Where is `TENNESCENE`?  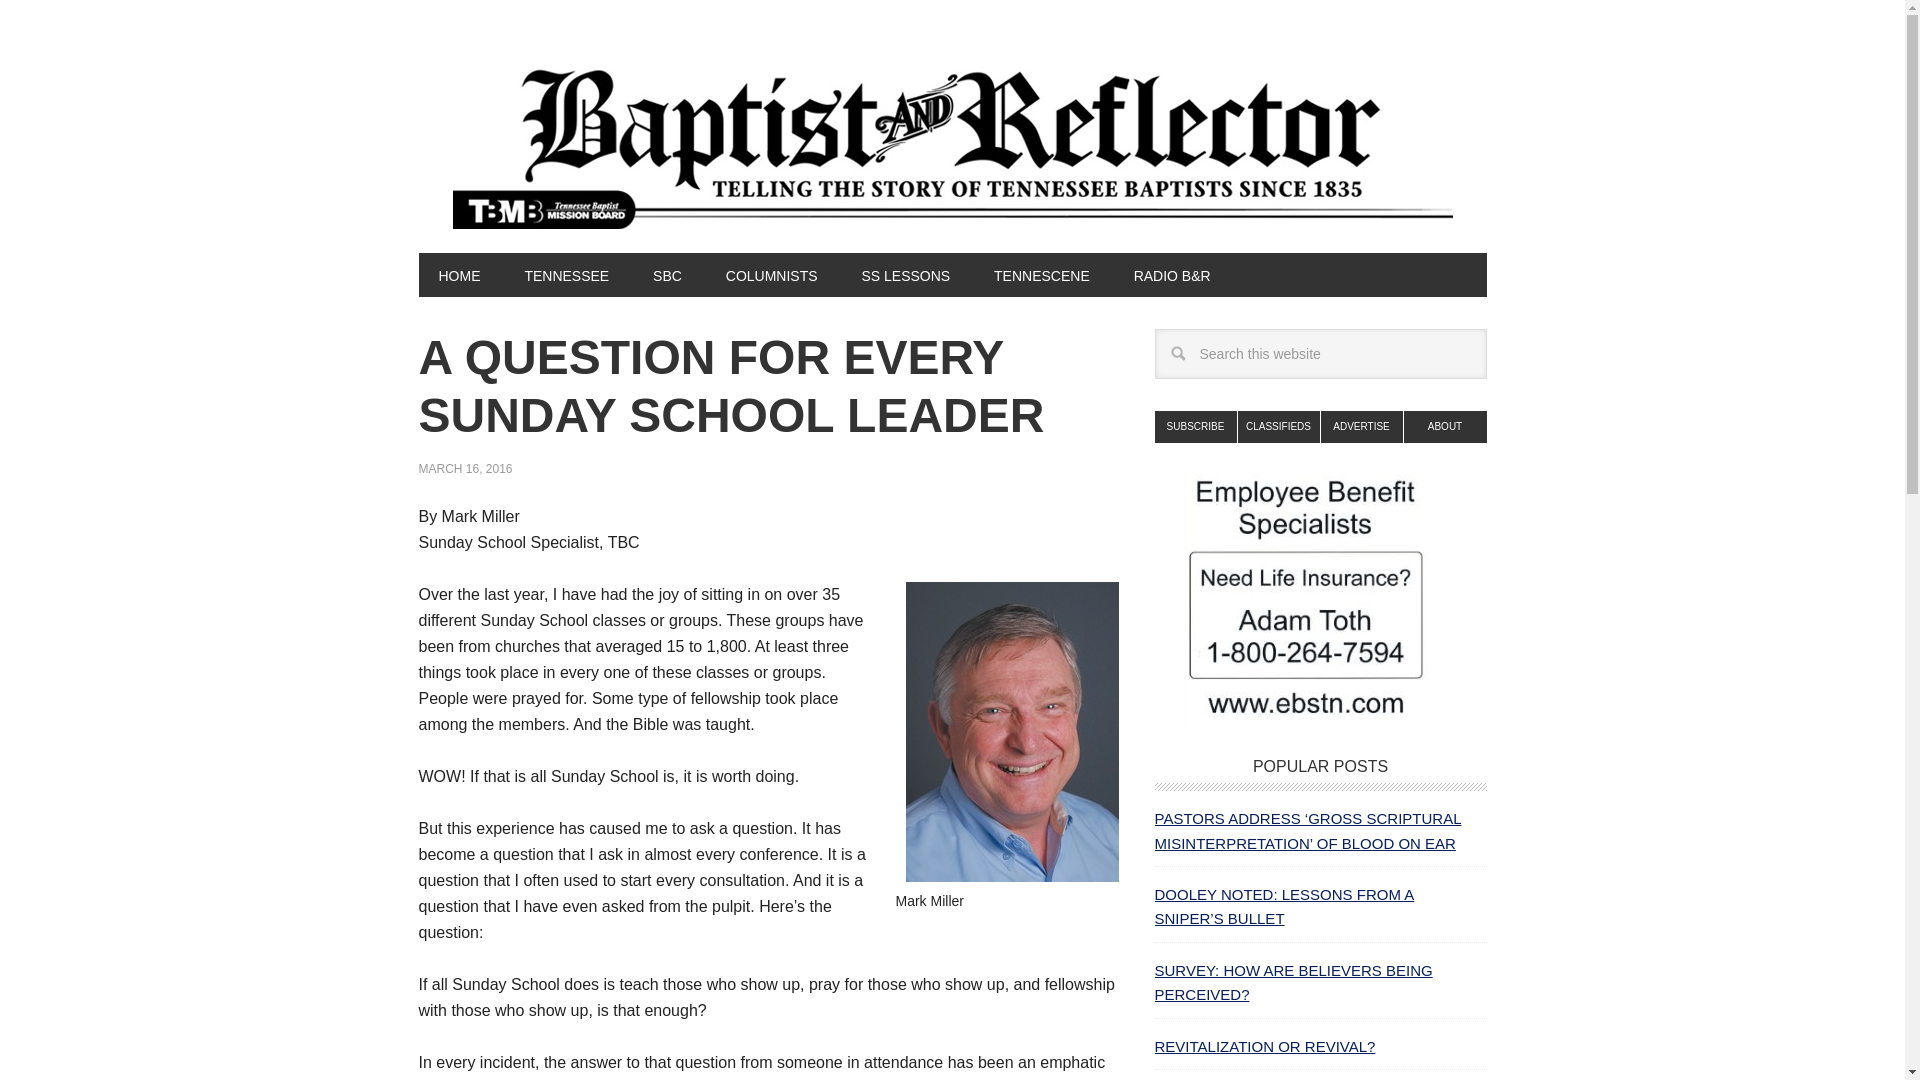
TENNESCENE is located at coordinates (1041, 274).